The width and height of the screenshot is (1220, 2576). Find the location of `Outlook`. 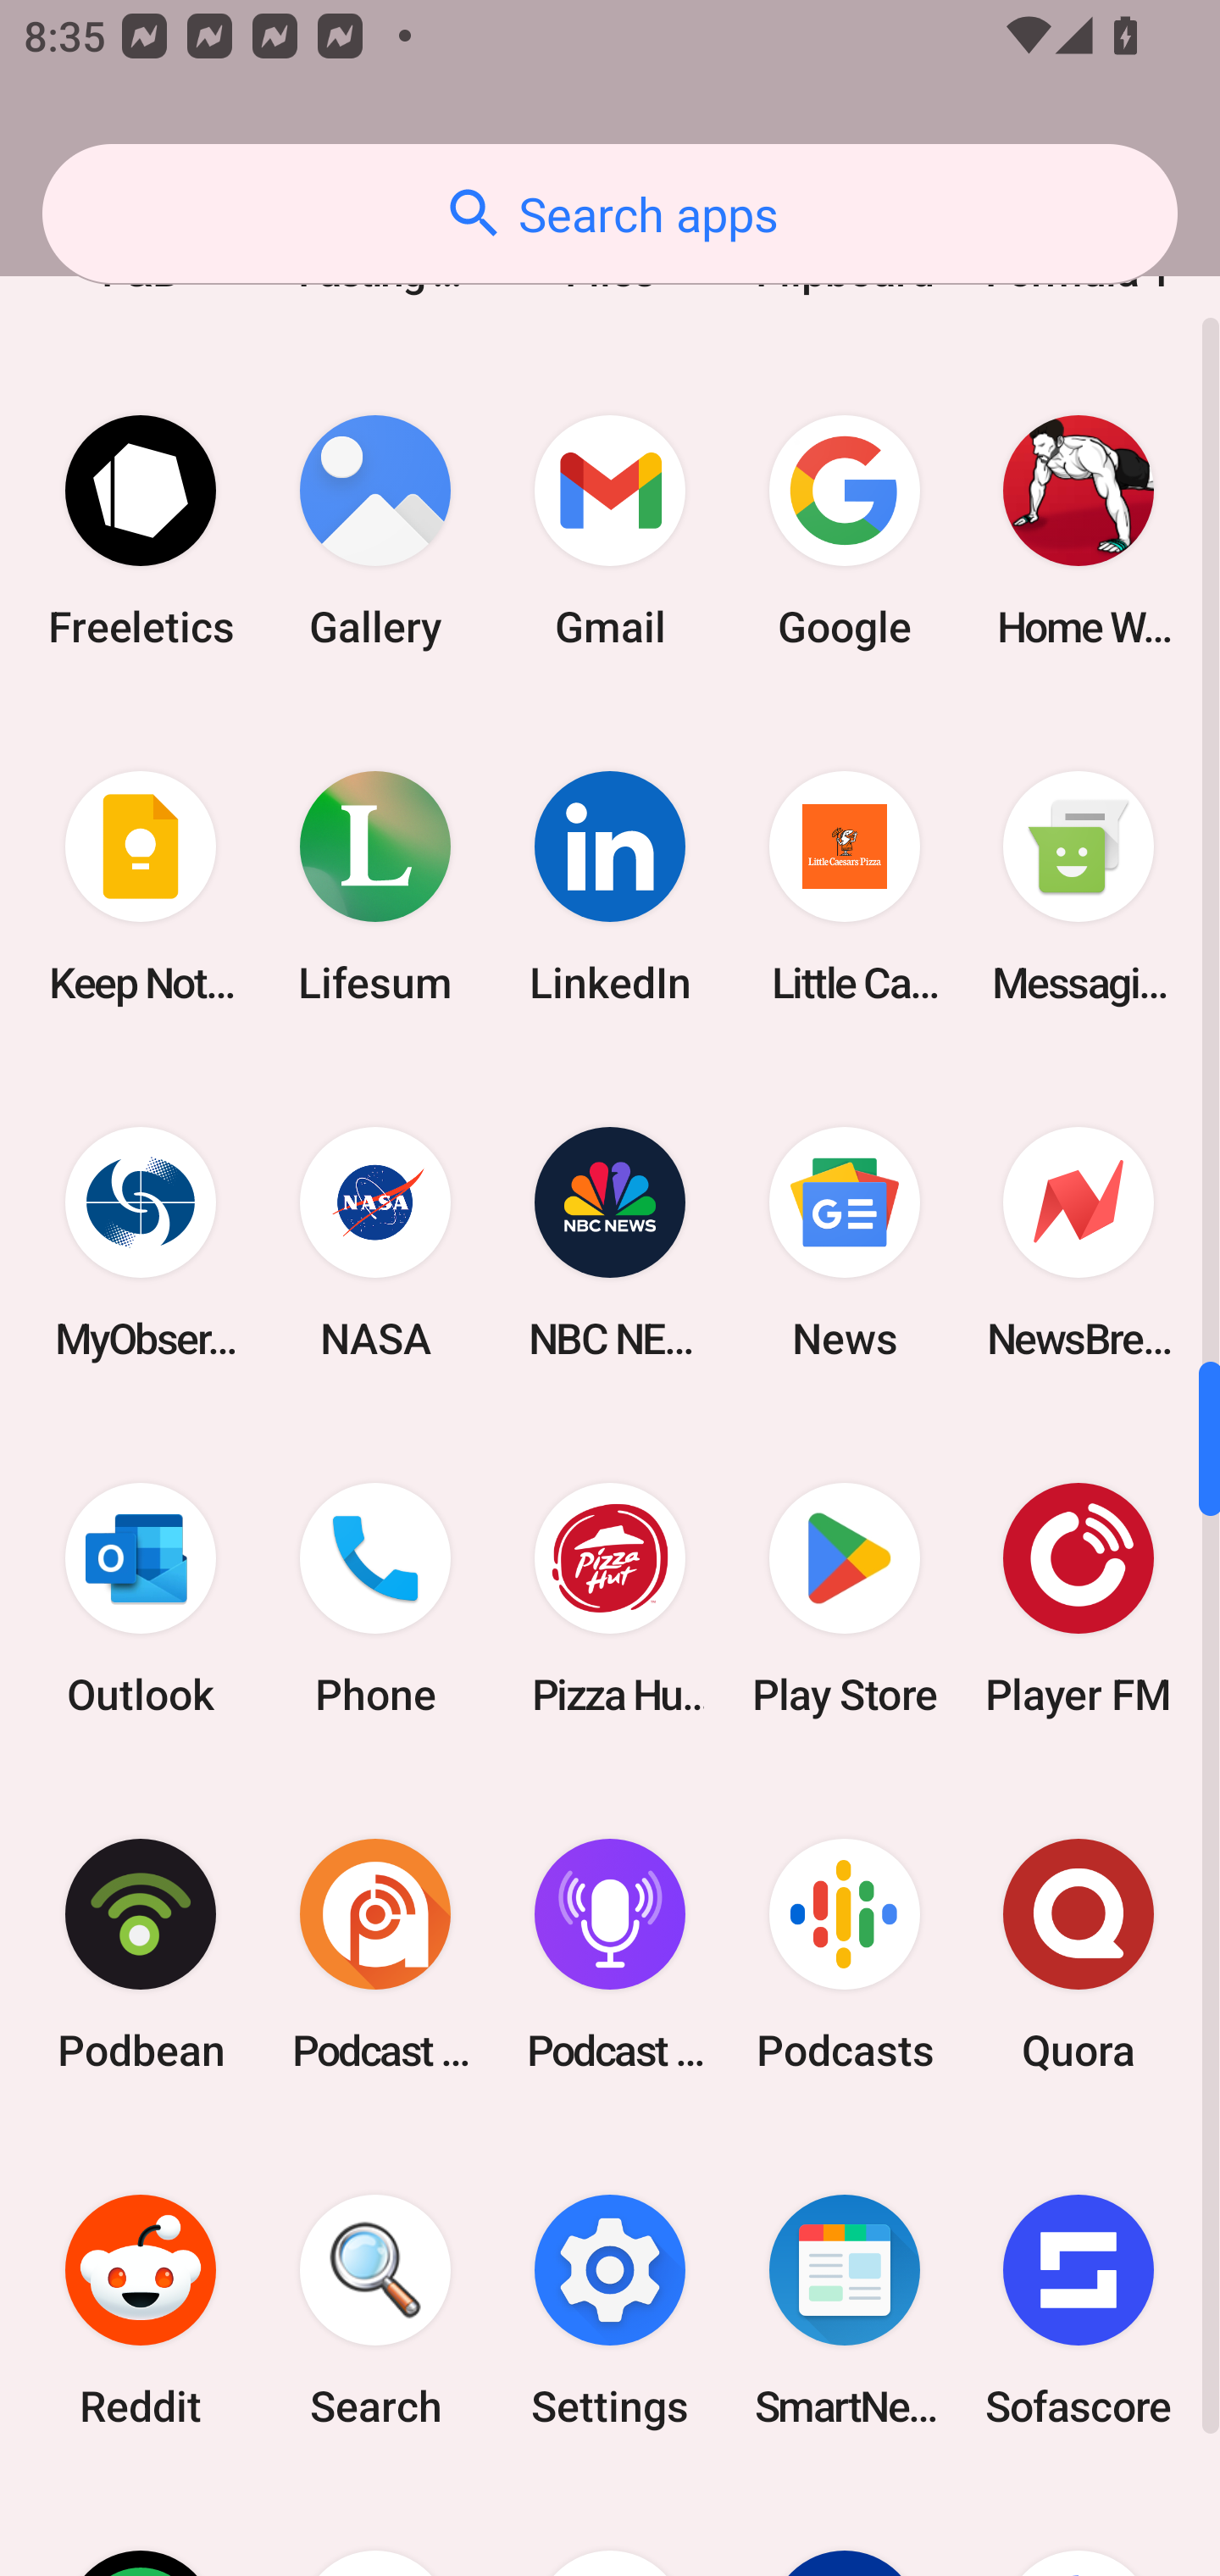

Outlook is located at coordinates (141, 1600).